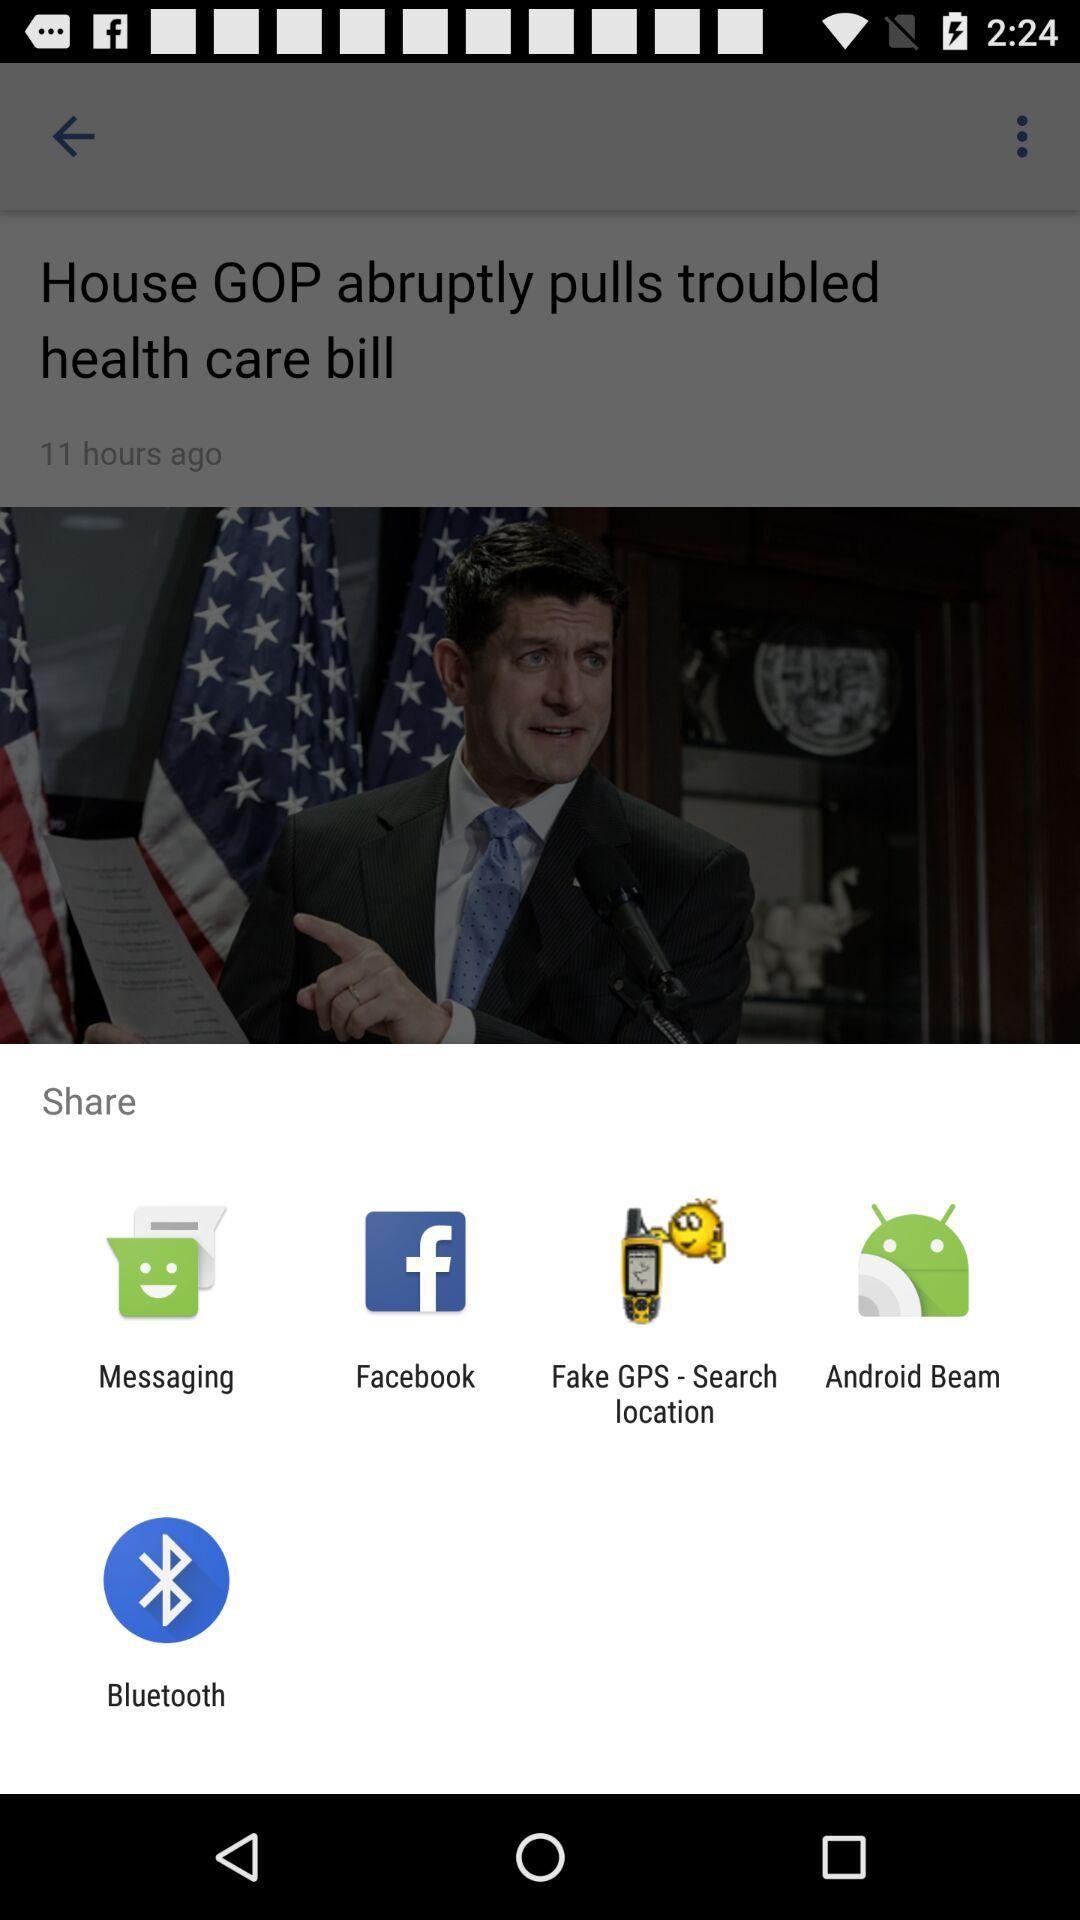  Describe the element at coordinates (166, 1393) in the screenshot. I see `turn off item next to the facebook item` at that location.